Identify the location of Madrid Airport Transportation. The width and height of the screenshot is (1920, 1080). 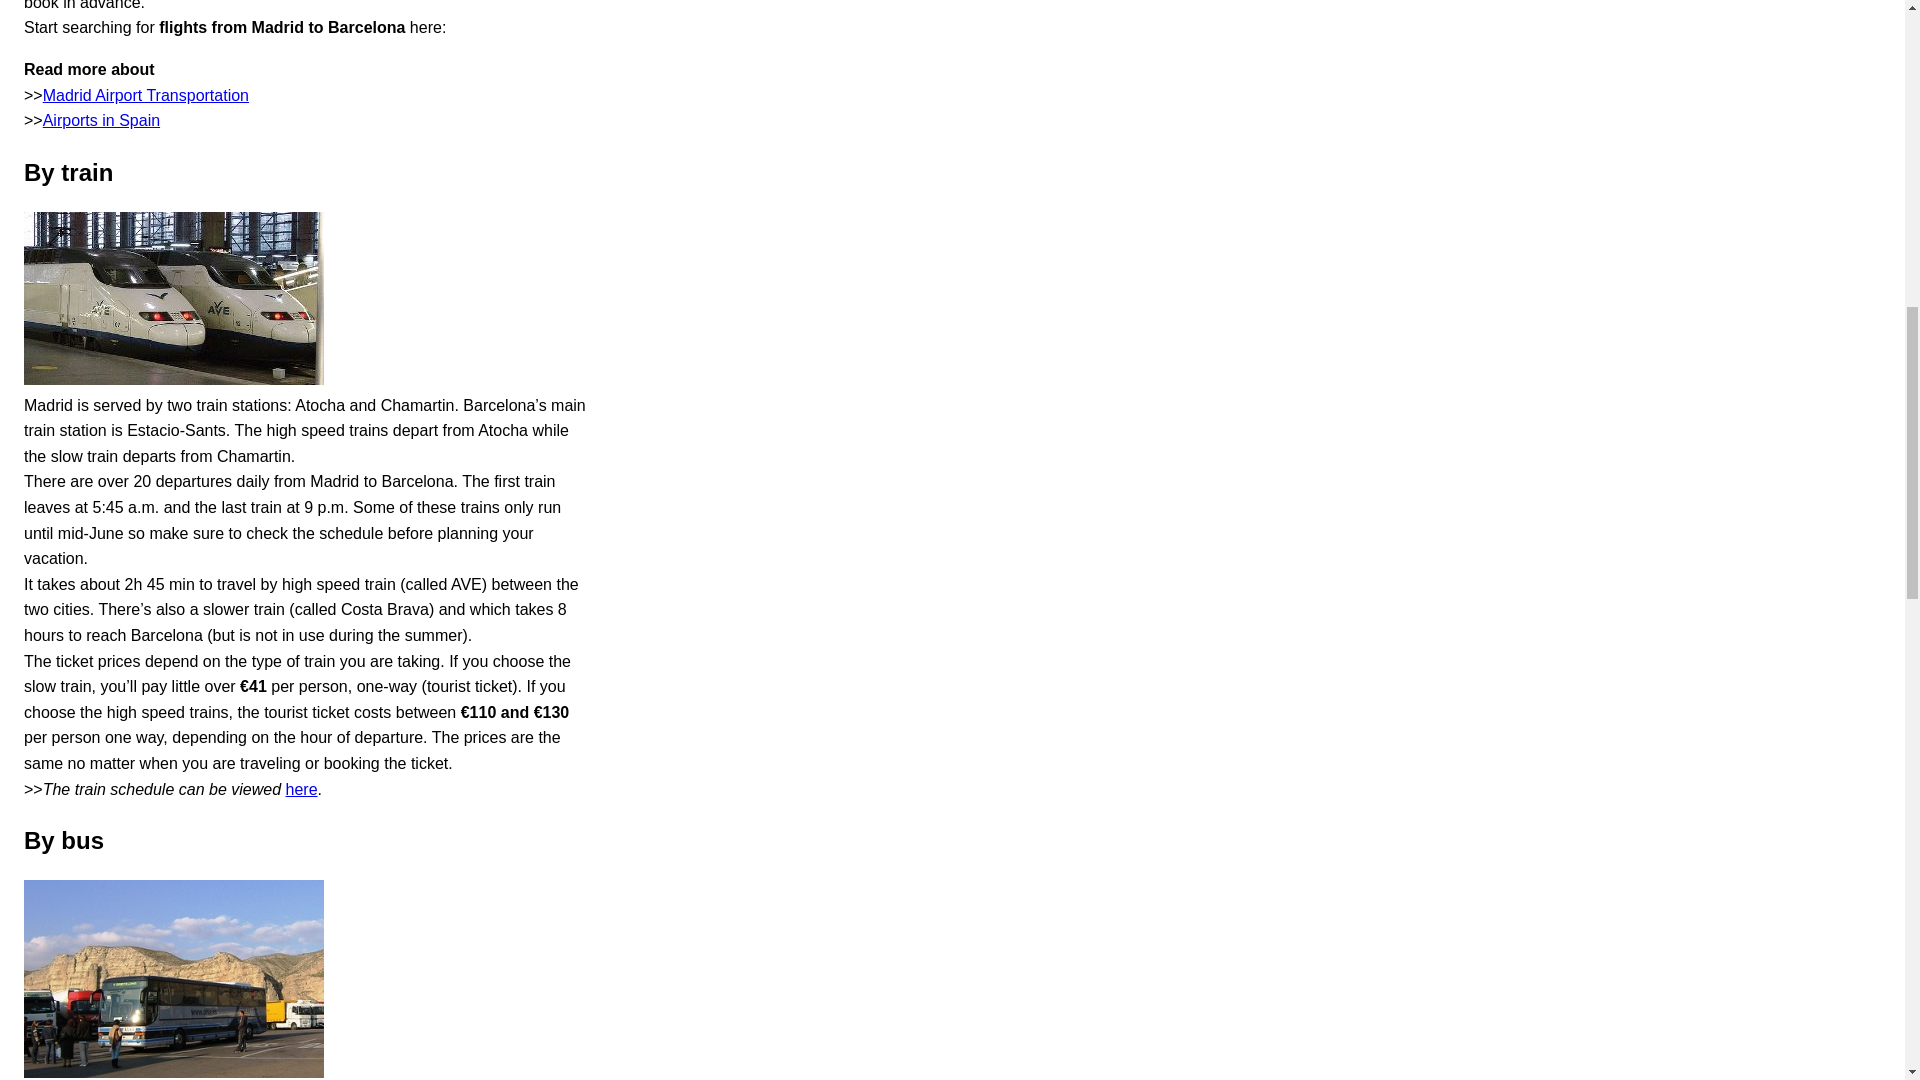
(146, 95).